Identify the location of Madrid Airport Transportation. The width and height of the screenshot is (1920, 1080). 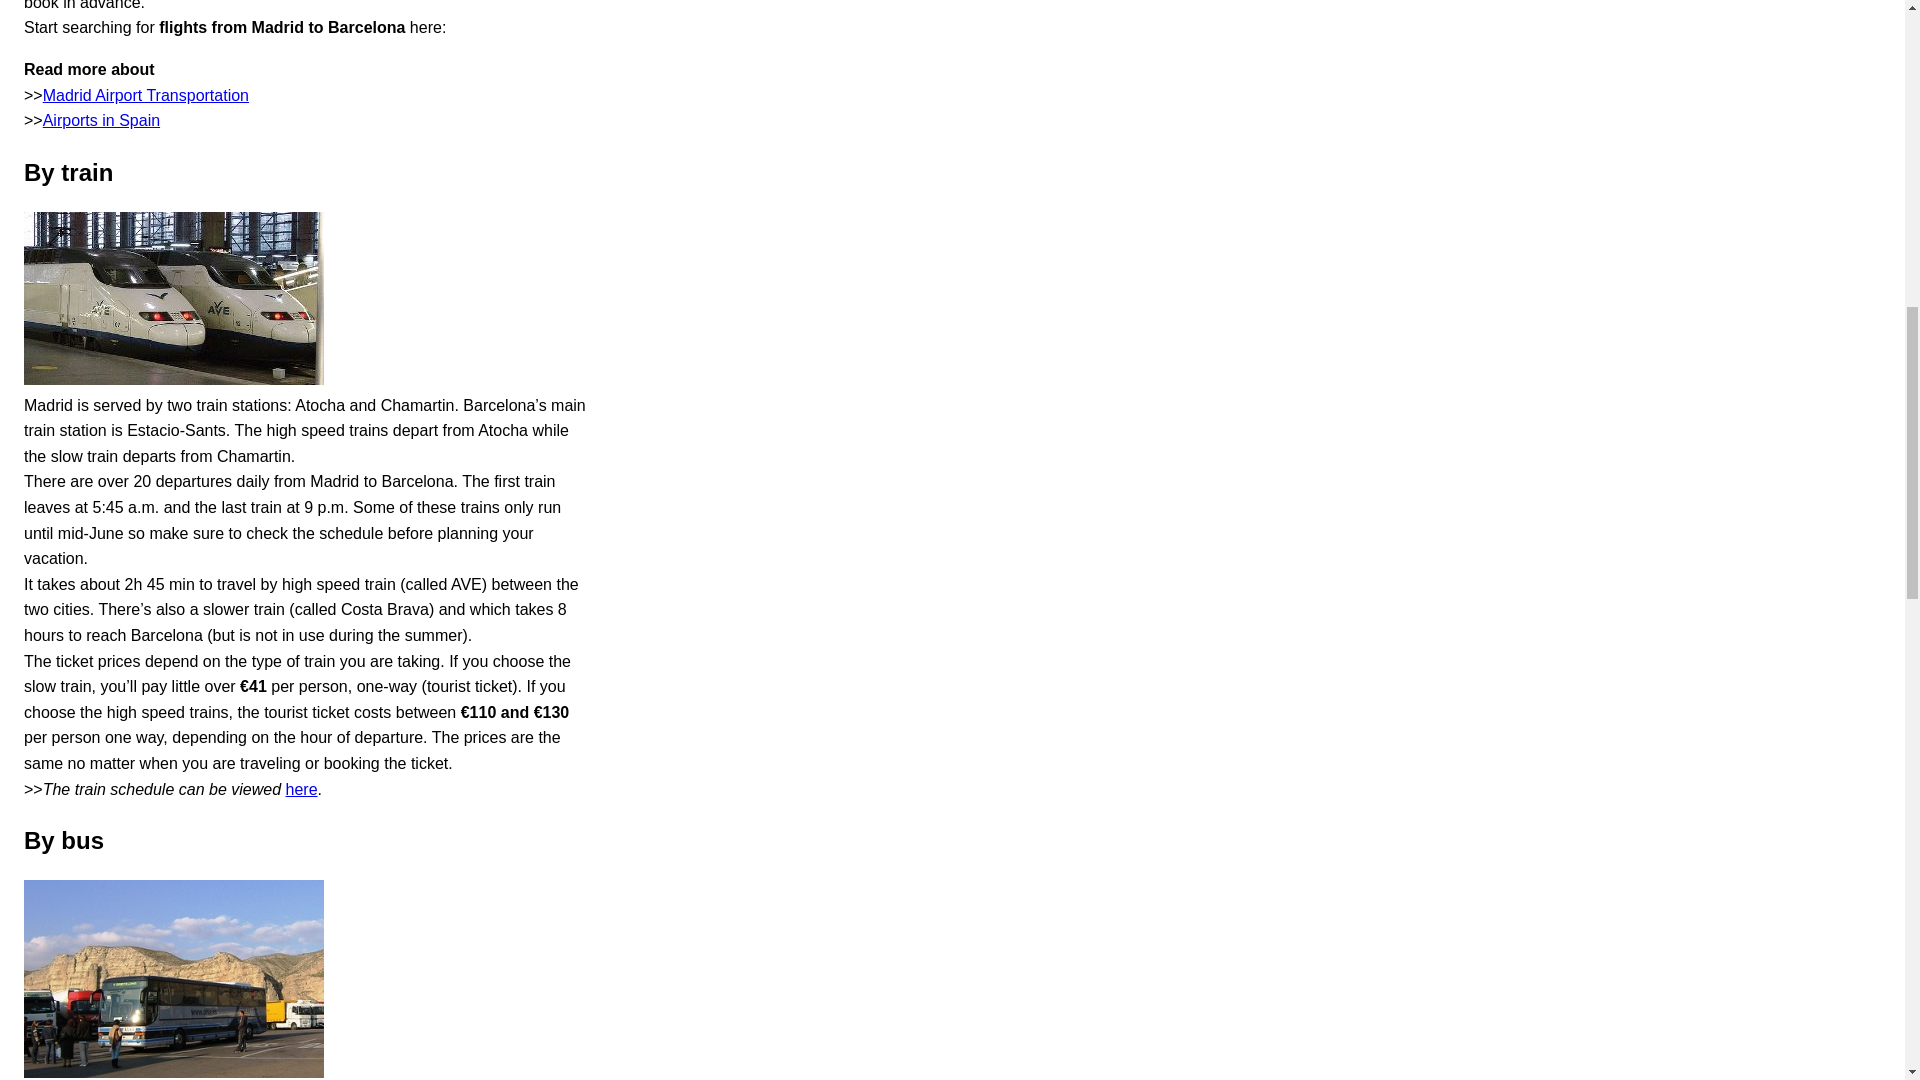
(146, 95).